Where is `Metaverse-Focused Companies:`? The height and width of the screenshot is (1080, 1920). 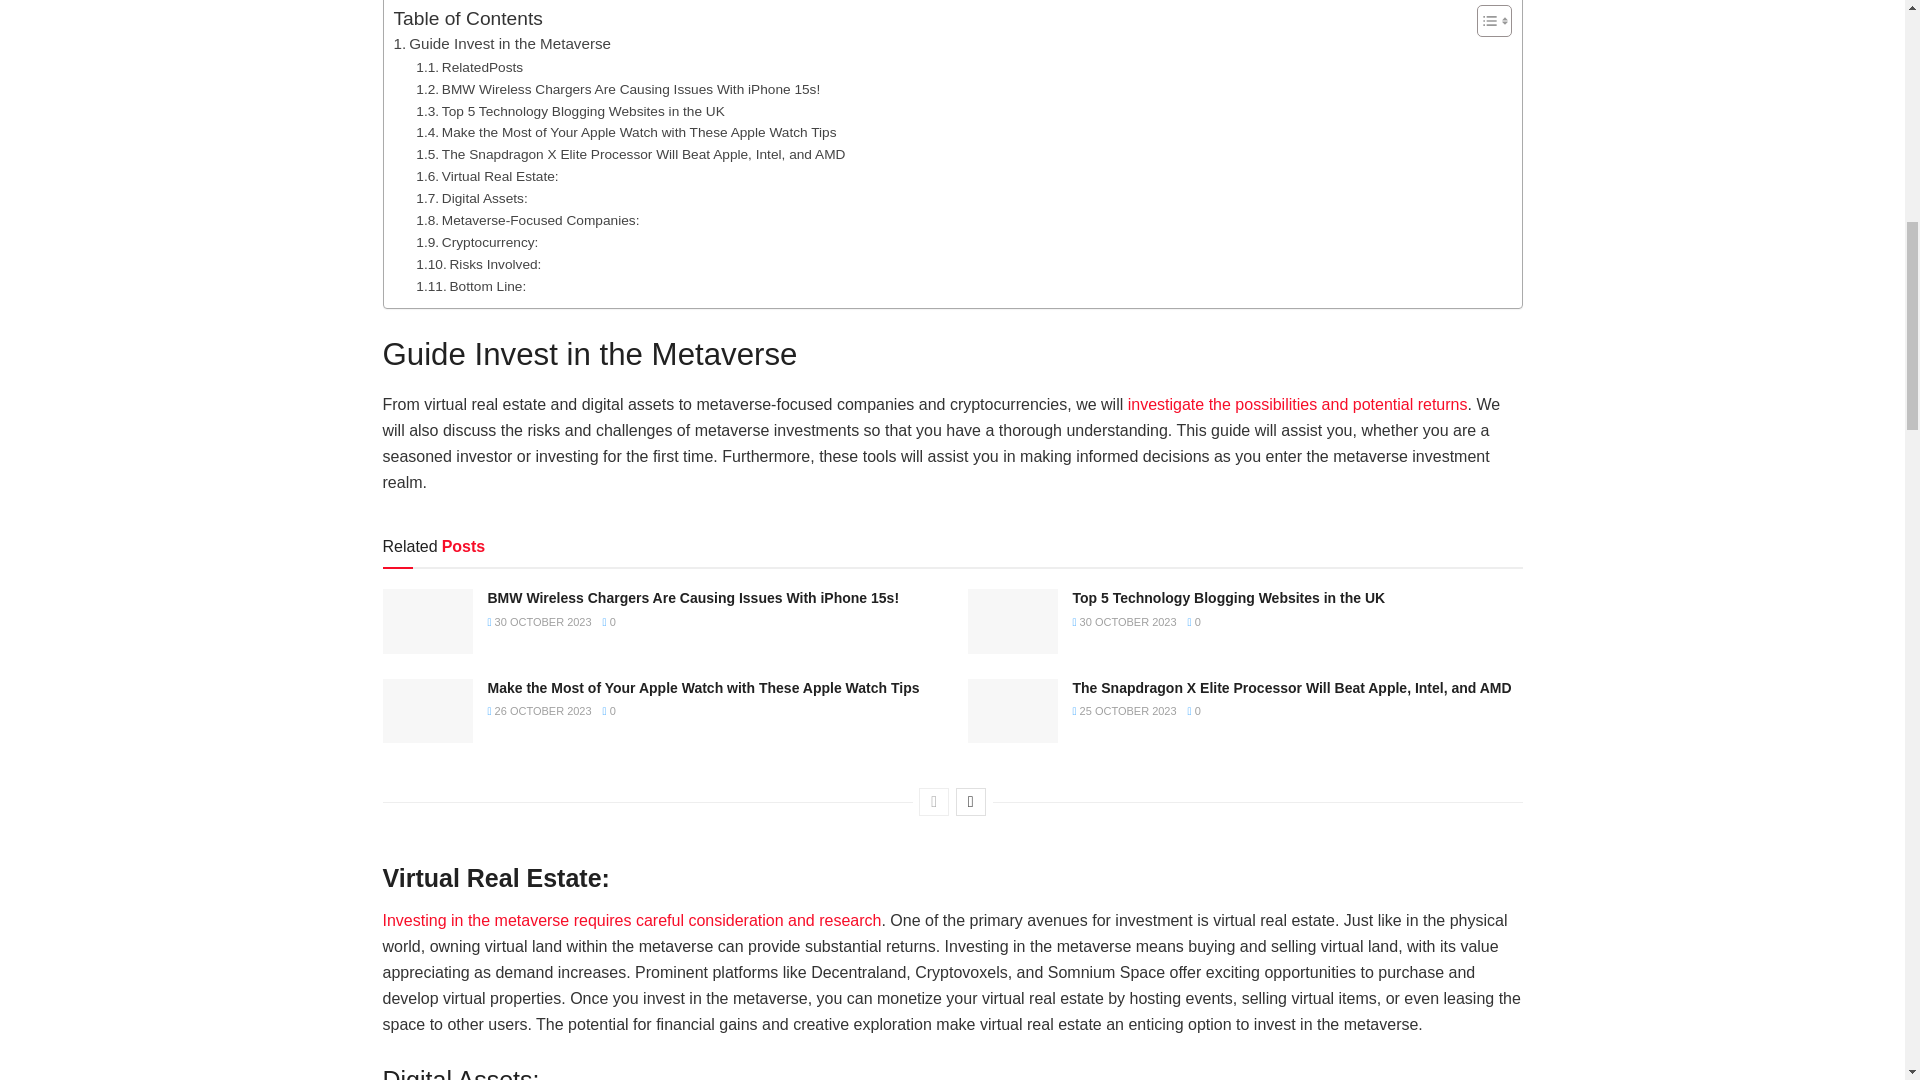 Metaverse-Focused Companies: is located at coordinates (528, 220).